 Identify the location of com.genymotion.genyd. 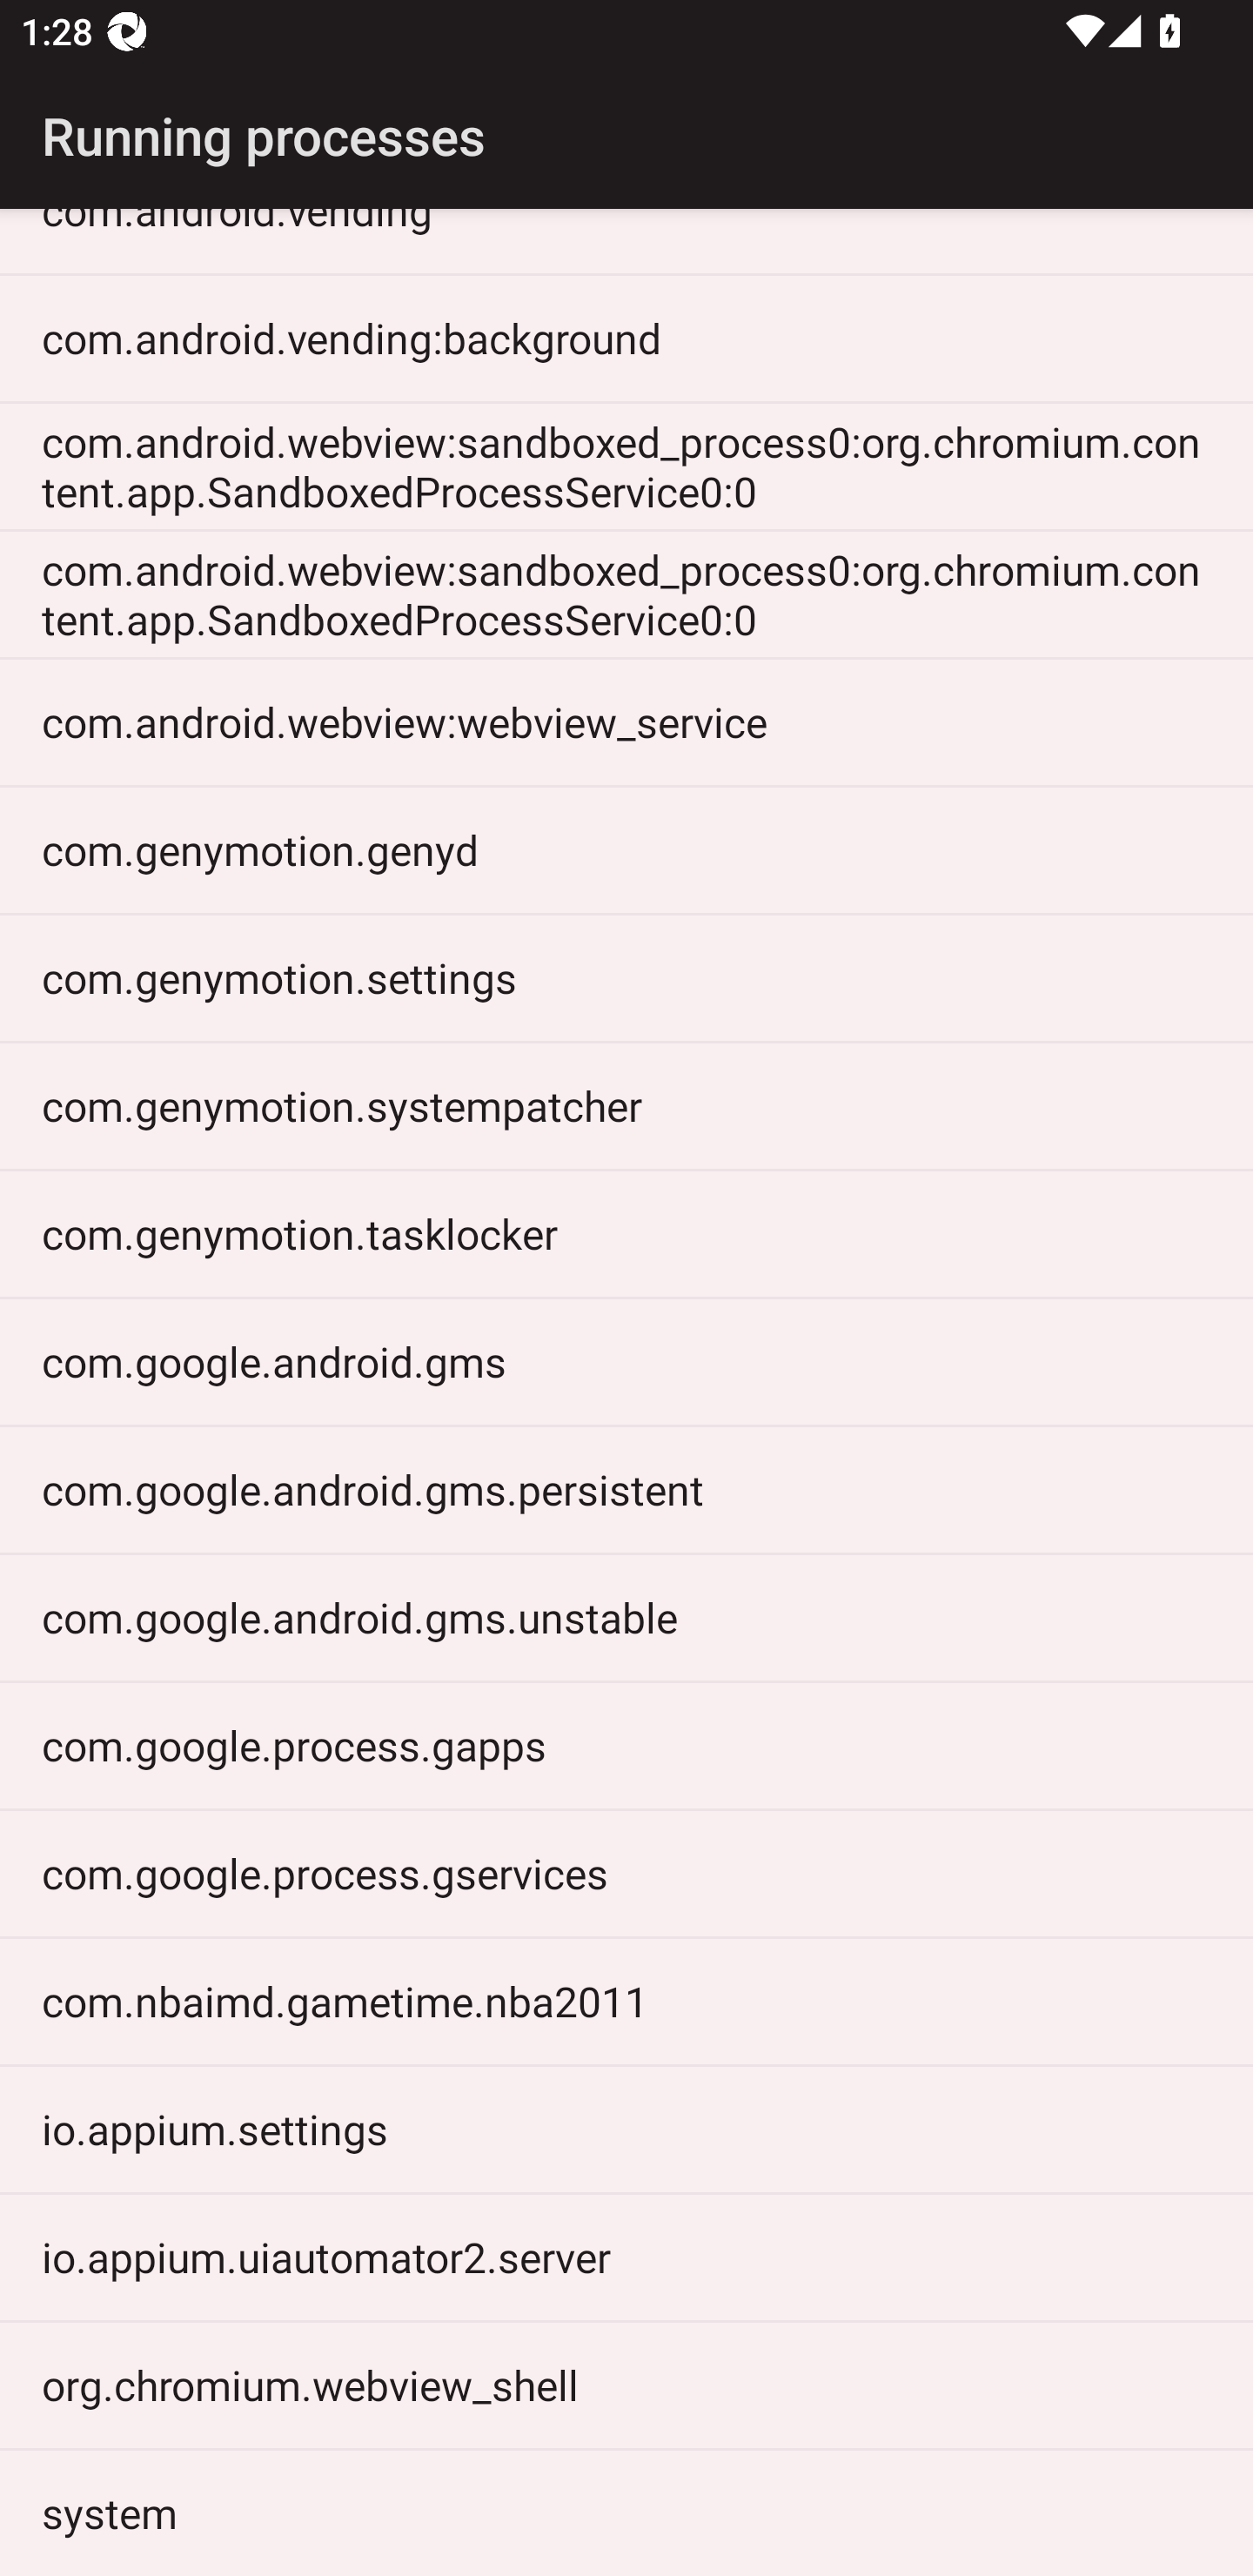
(626, 849).